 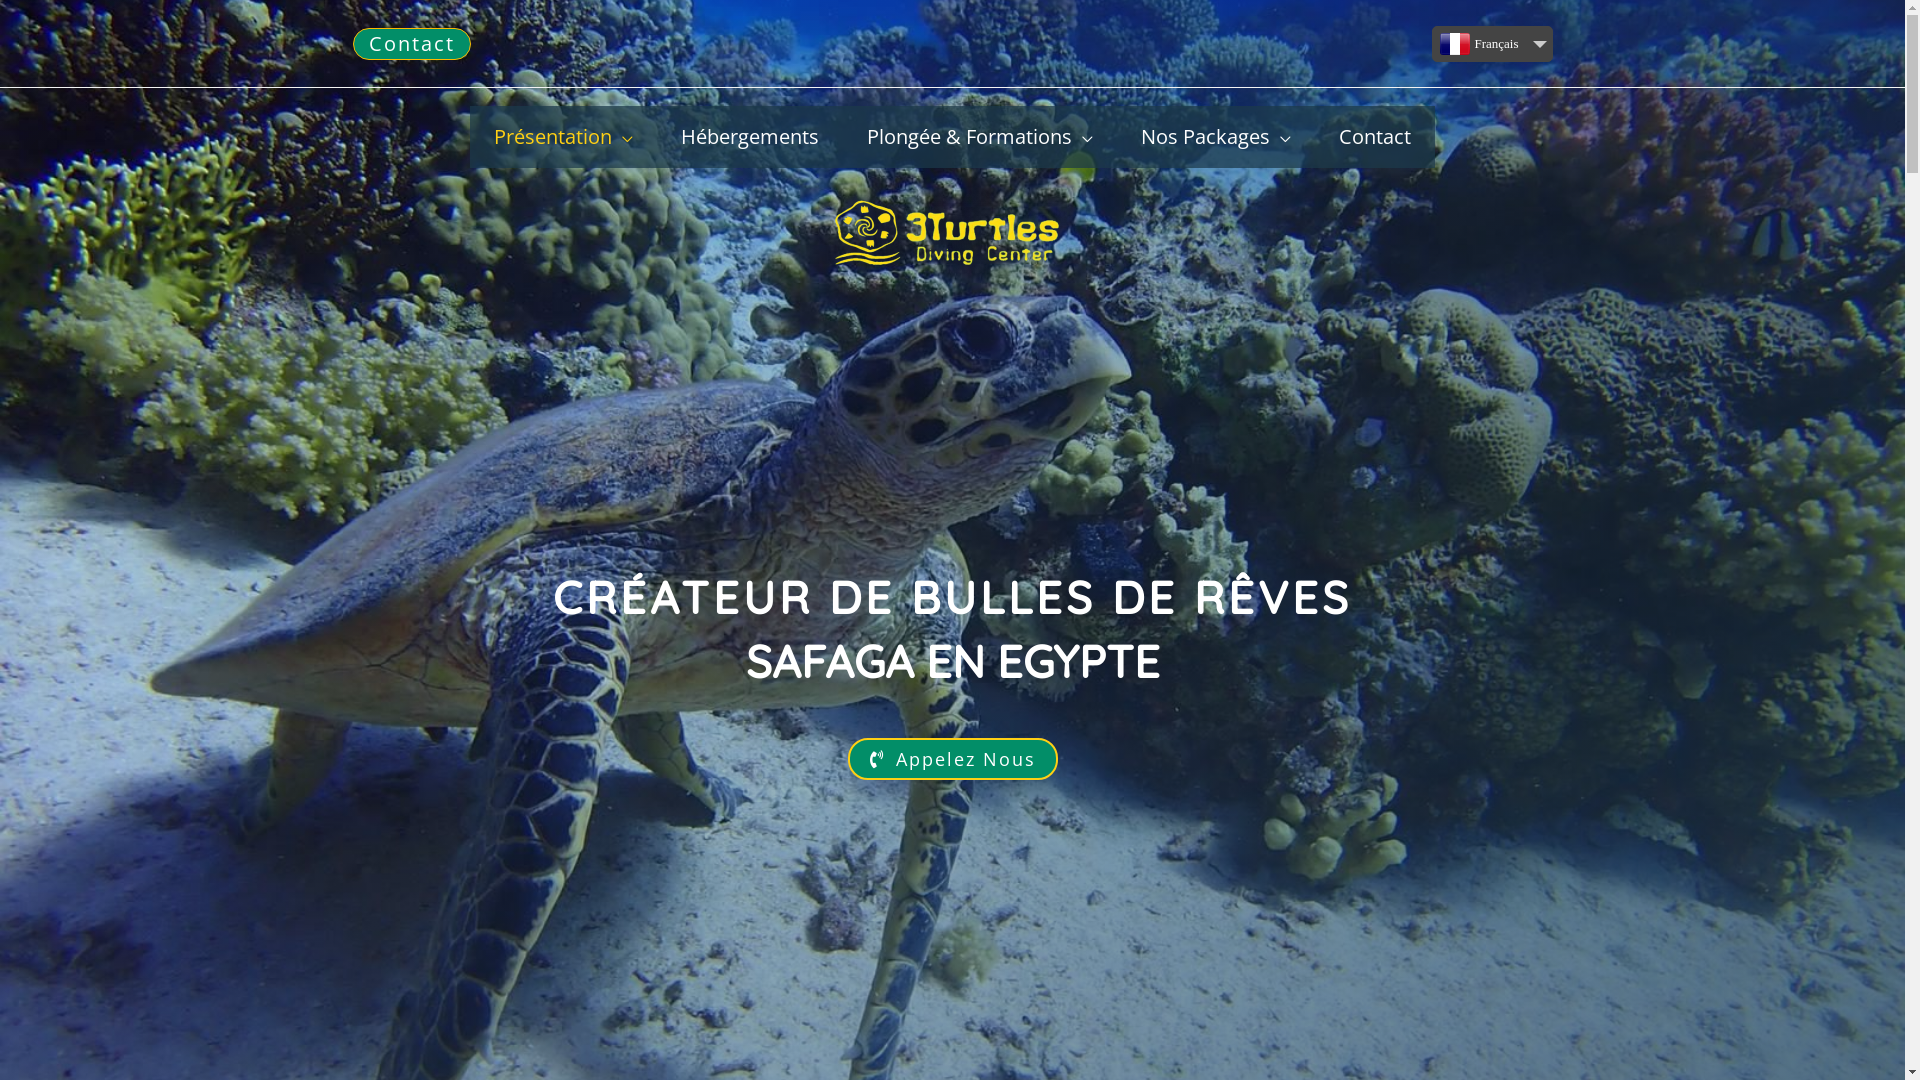 I want to click on Appelez Nous, so click(x=953, y=759).